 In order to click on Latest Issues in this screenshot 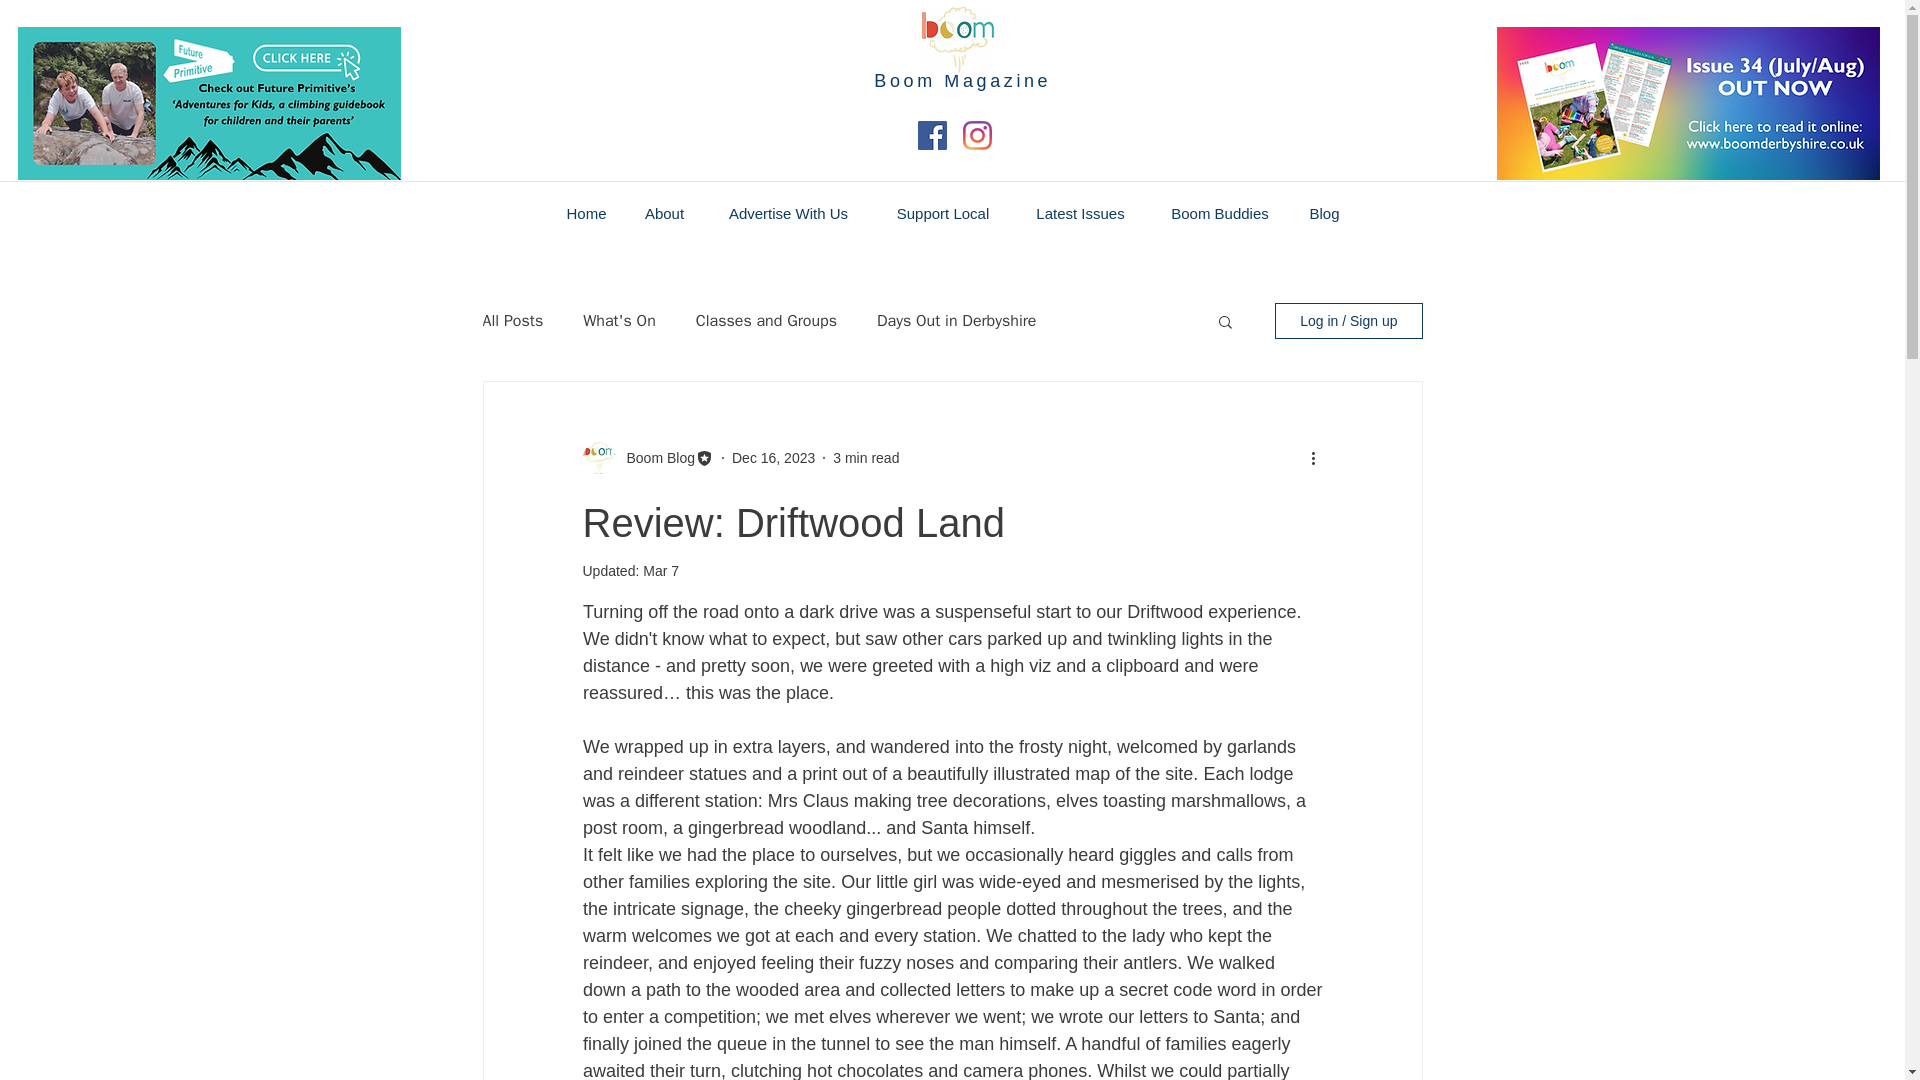, I will do `click(1080, 213)`.